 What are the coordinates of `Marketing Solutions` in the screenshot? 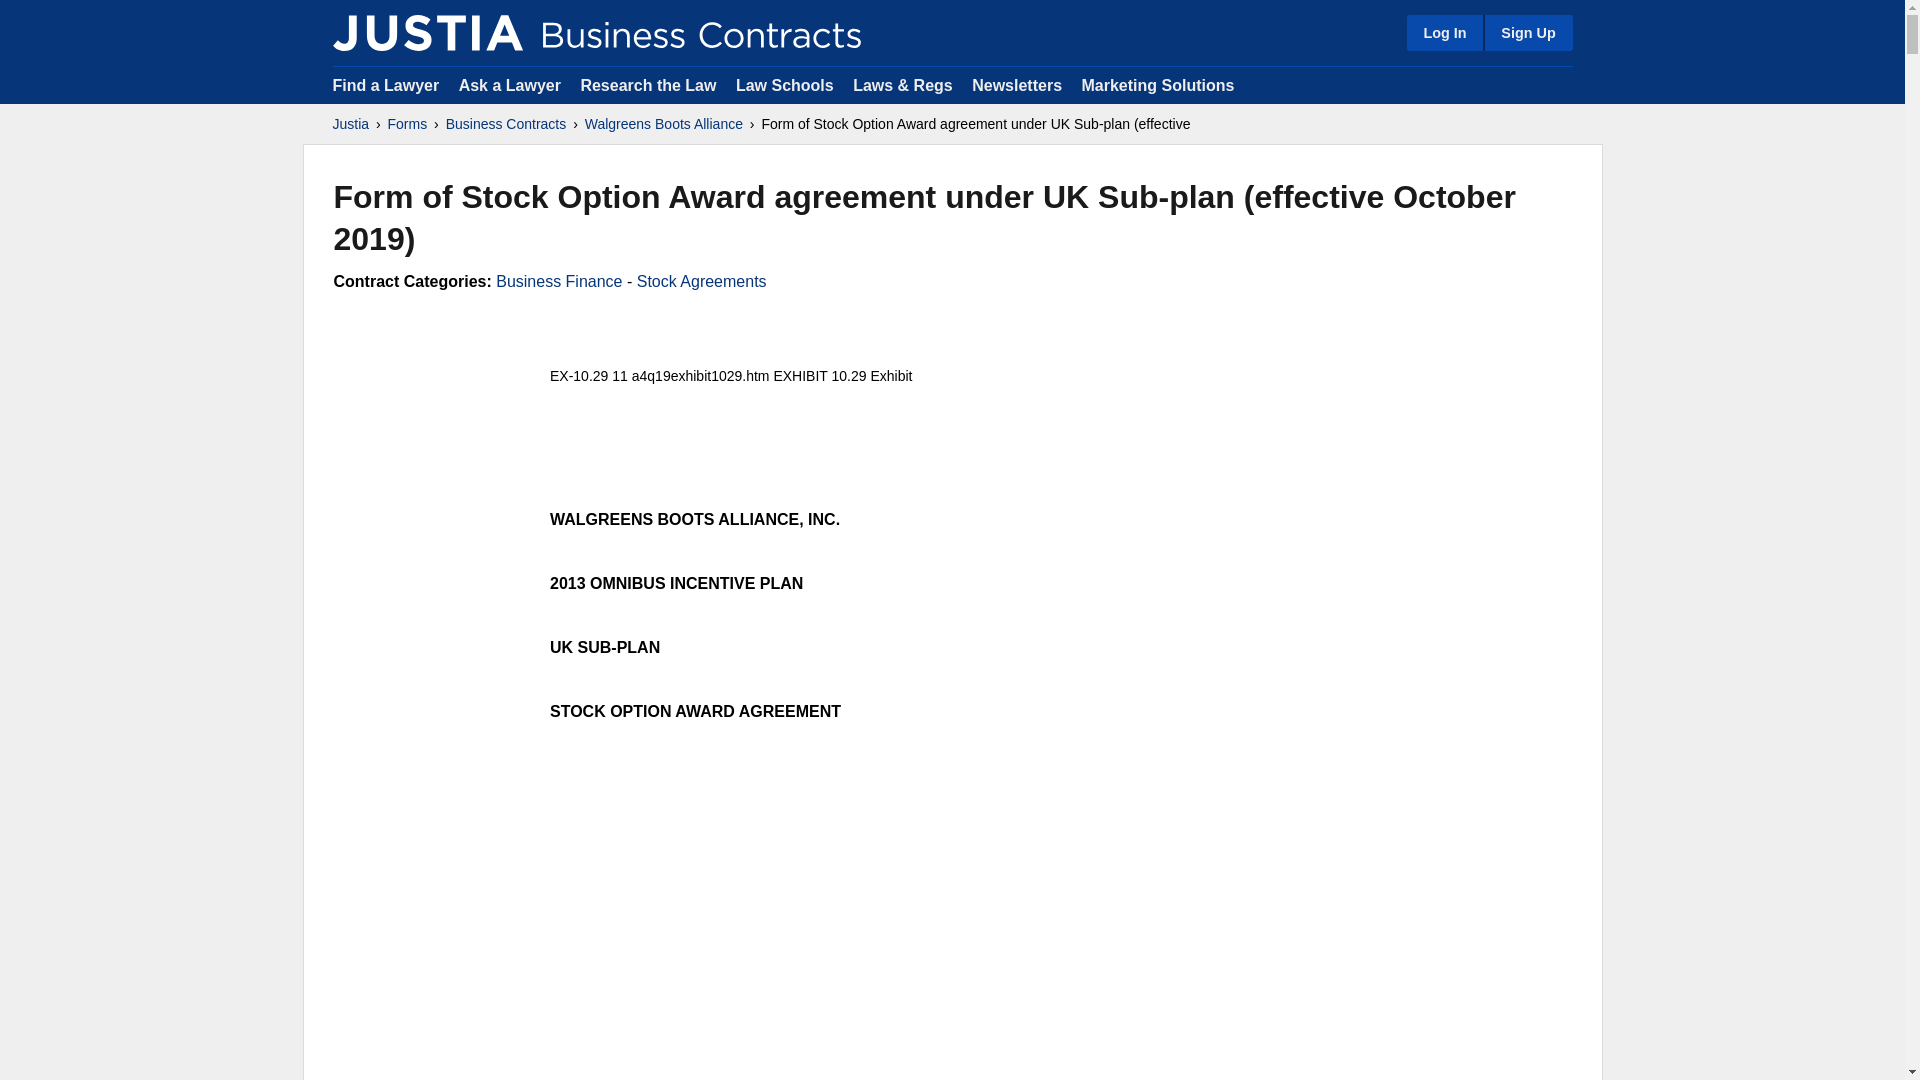 It's located at (1157, 84).